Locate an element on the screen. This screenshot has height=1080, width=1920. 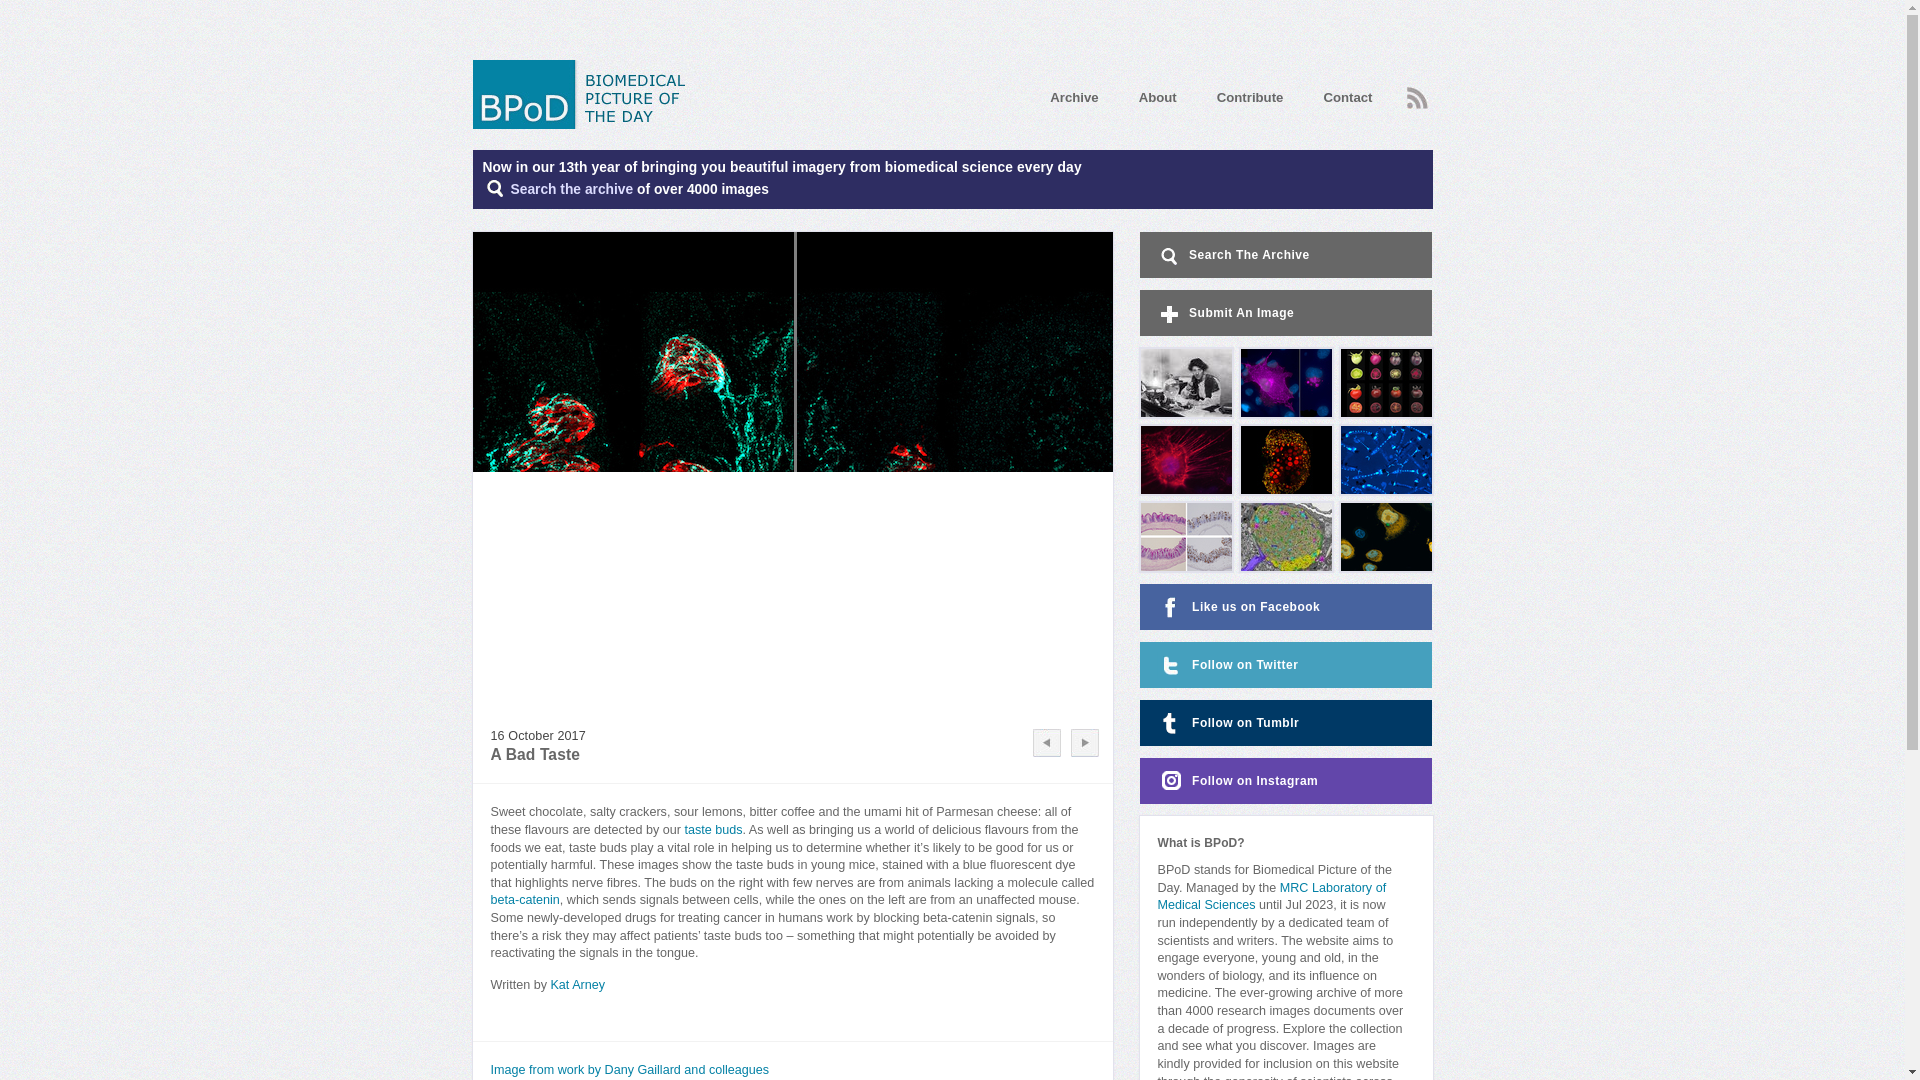
Image from work by Dany Gaillard and colleagues is located at coordinates (629, 1069).